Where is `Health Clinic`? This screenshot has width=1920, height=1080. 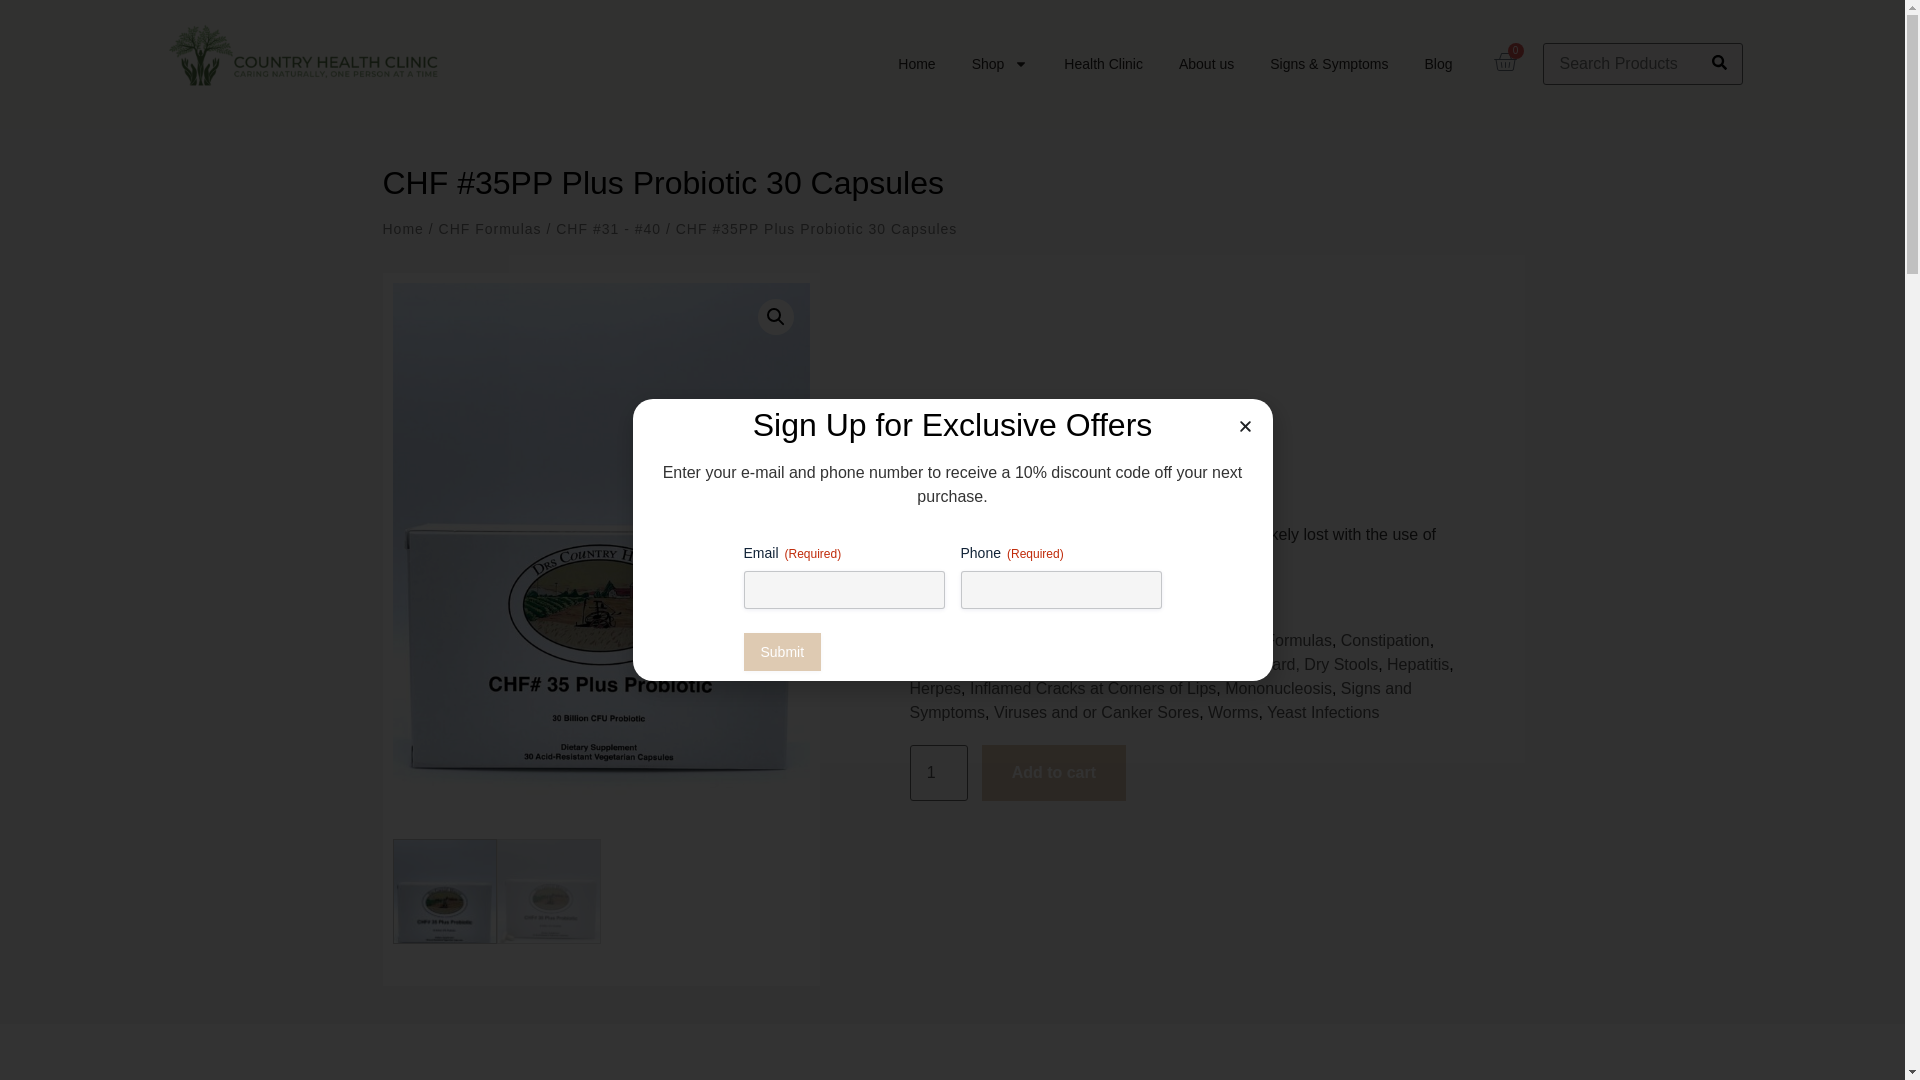 Health Clinic is located at coordinates (1102, 63).